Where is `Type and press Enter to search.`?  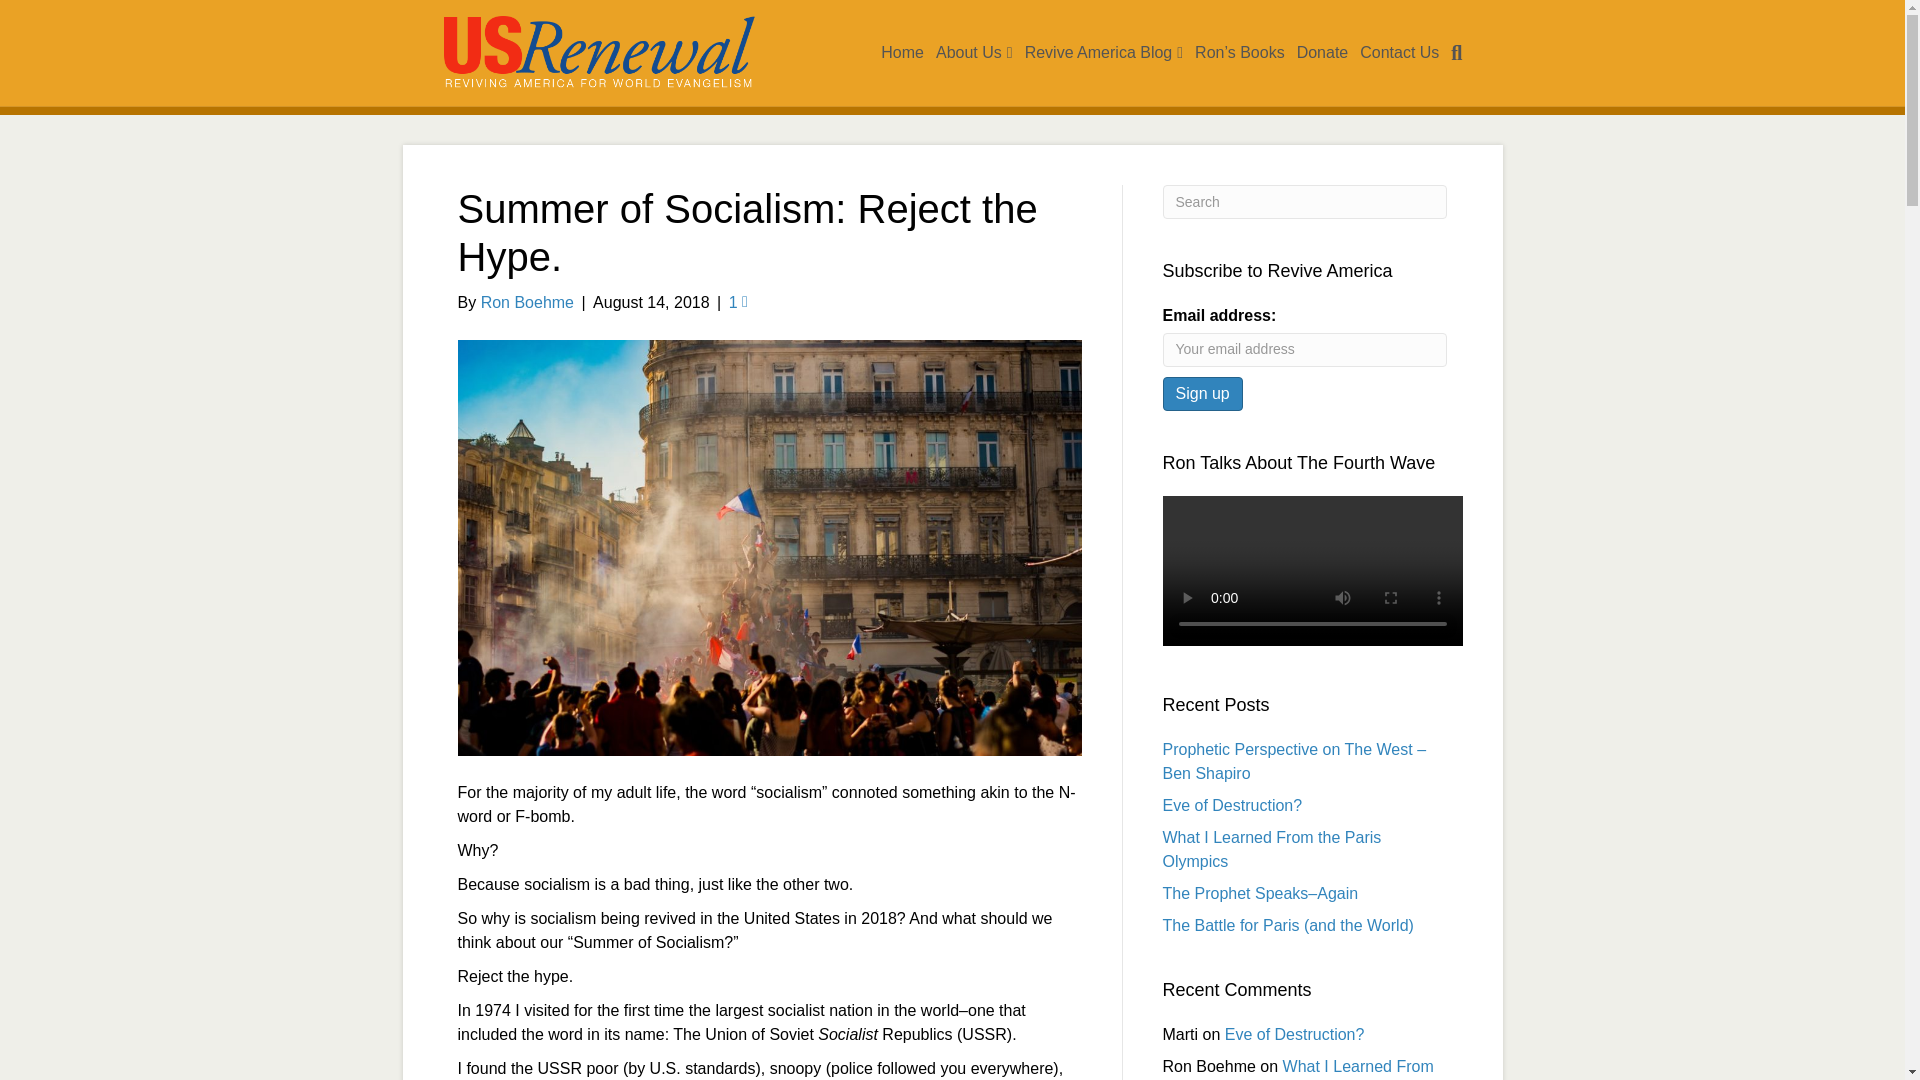 Type and press Enter to search. is located at coordinates (1304, 202).